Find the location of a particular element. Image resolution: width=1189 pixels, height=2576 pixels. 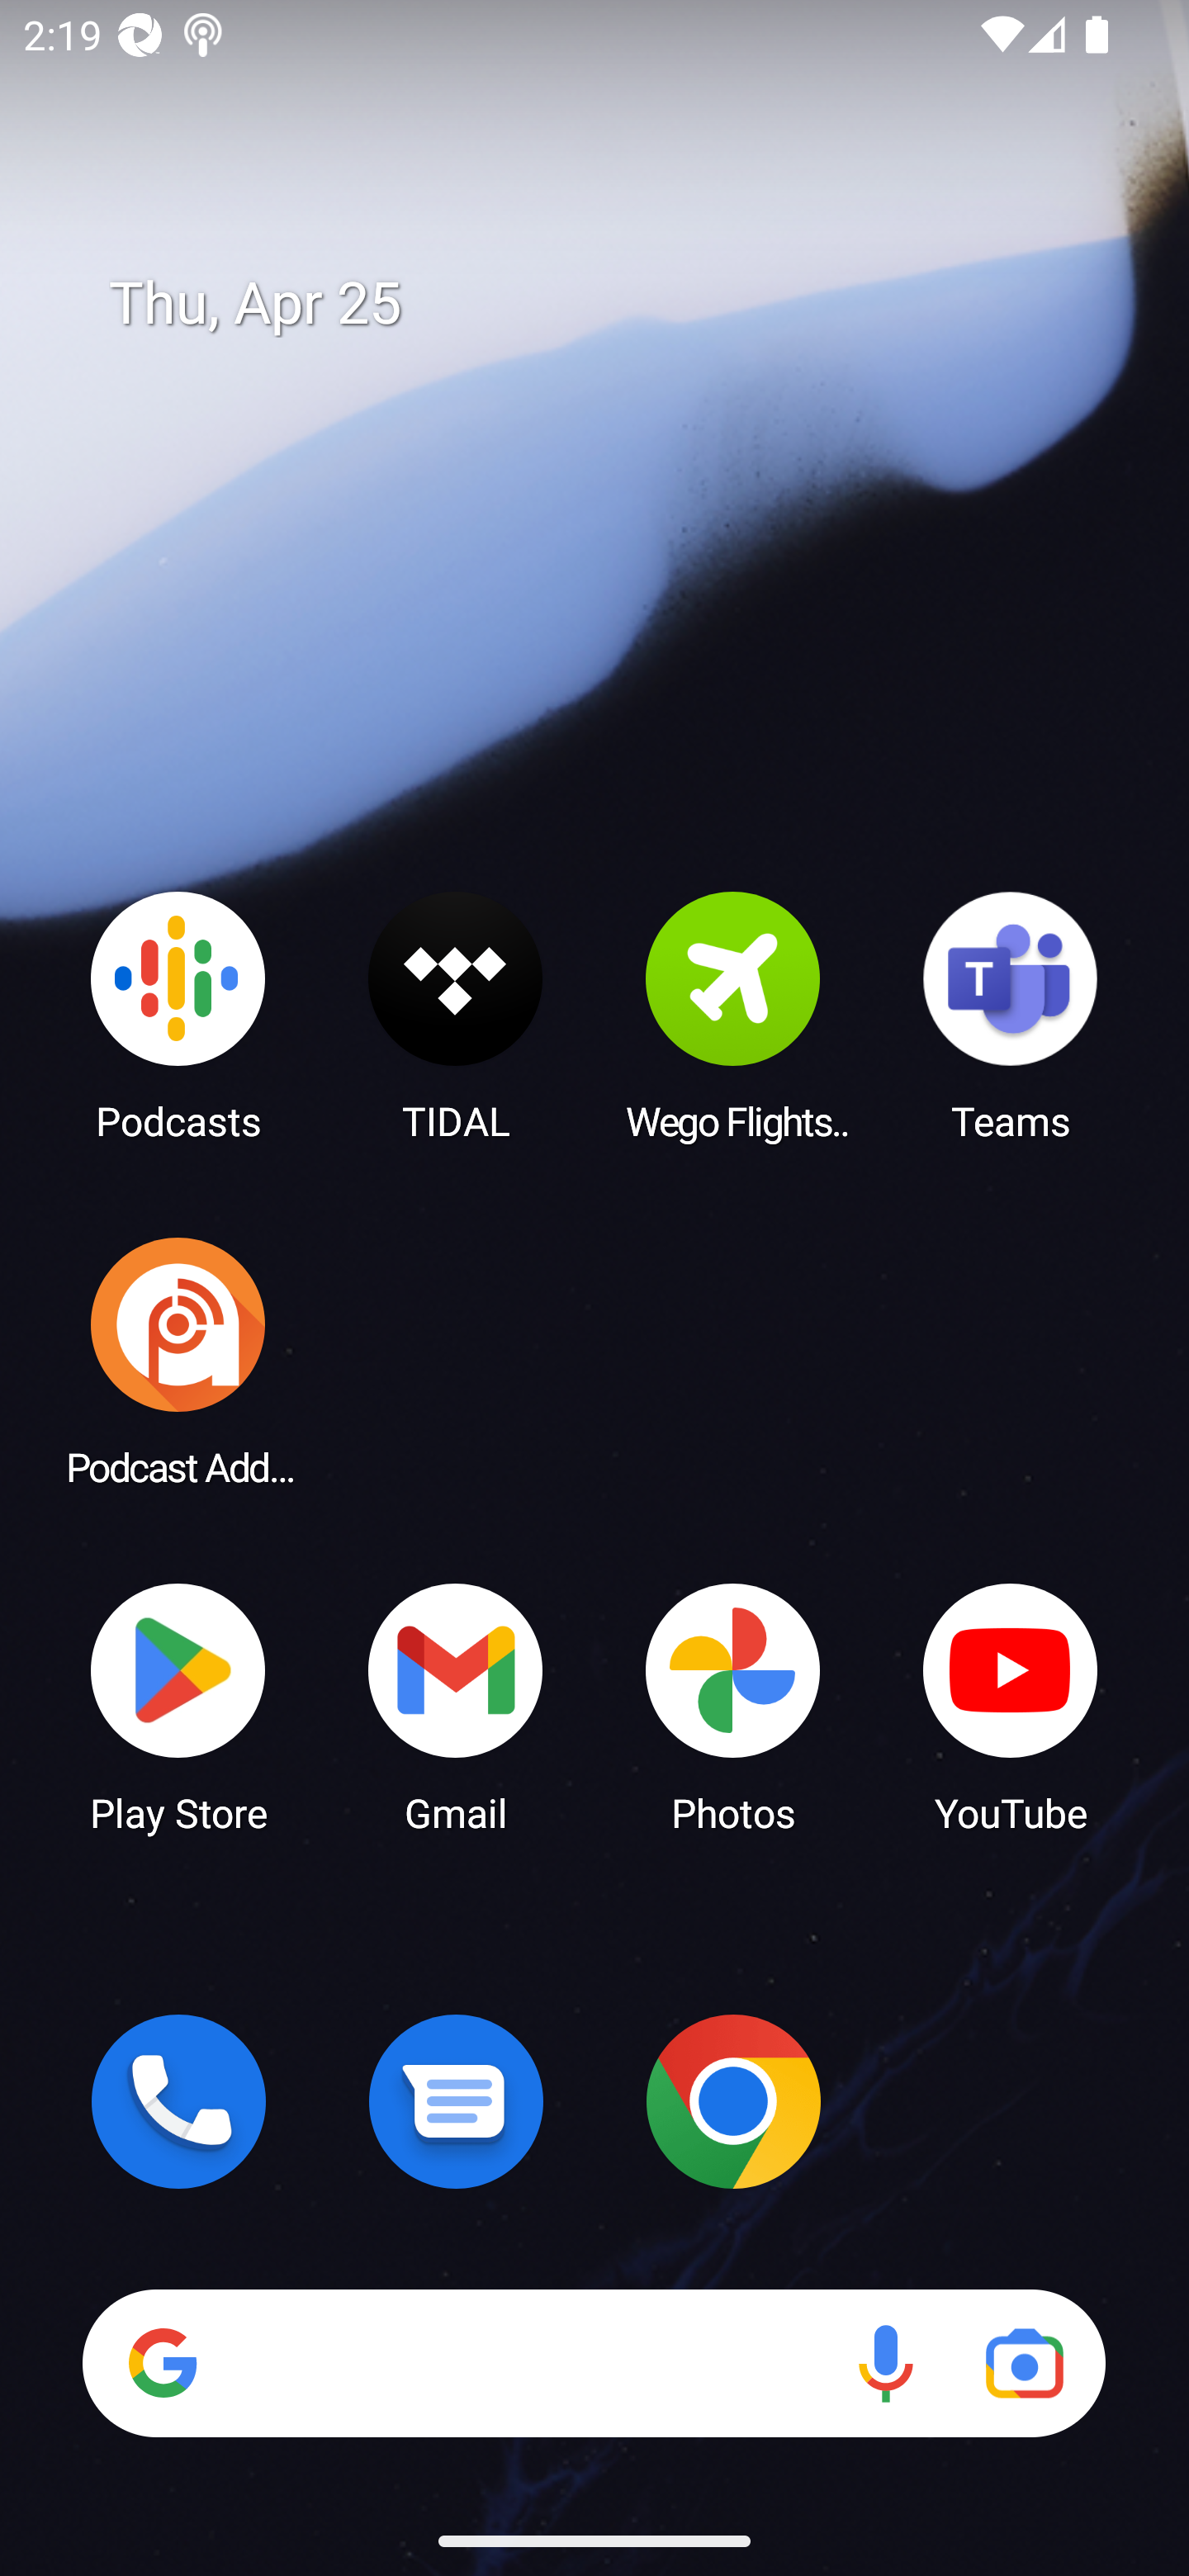

Search Voice search Google Lens is located at coordinates (594, 2363).